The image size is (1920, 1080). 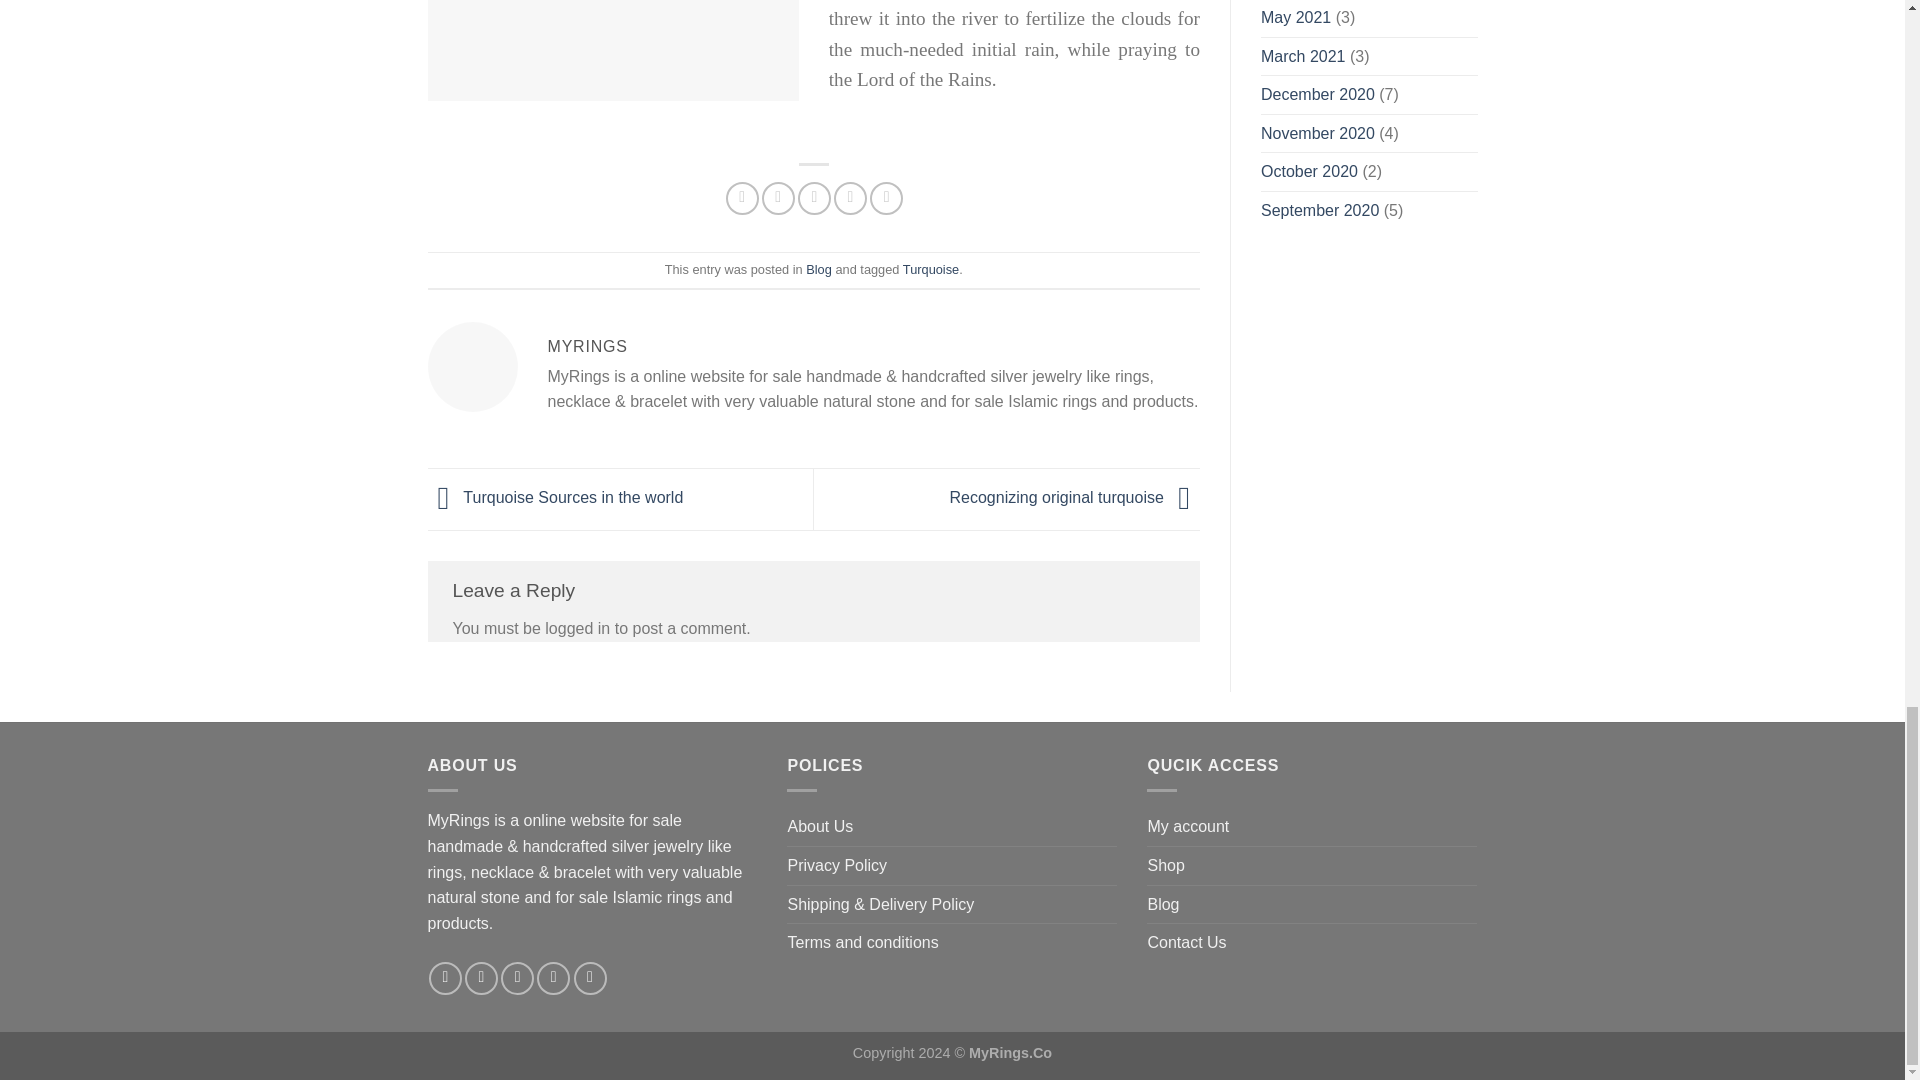 What do you see at coordinates (886, 198) in the screenshot?
I see `Share on LinkedIn` at bounding box center [886, 198].